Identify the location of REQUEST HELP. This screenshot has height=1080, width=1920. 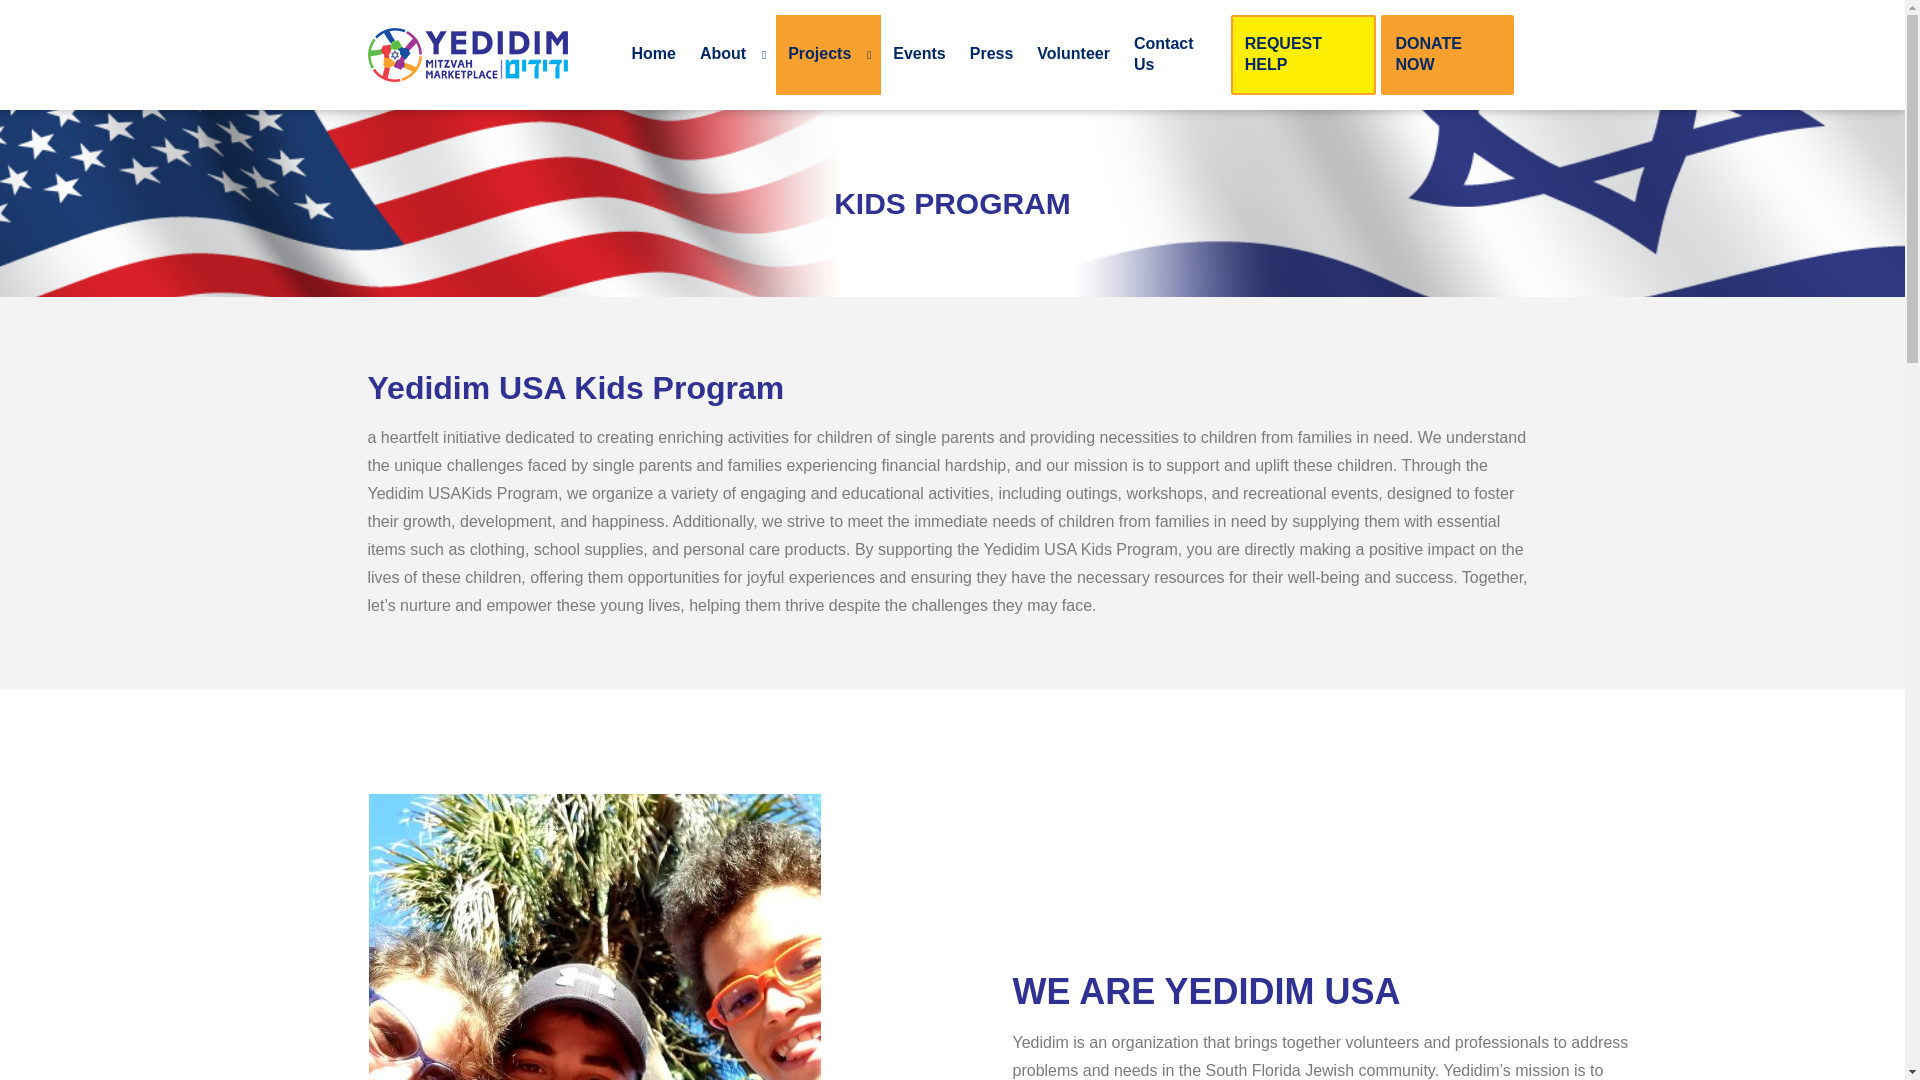
(1303, 55).